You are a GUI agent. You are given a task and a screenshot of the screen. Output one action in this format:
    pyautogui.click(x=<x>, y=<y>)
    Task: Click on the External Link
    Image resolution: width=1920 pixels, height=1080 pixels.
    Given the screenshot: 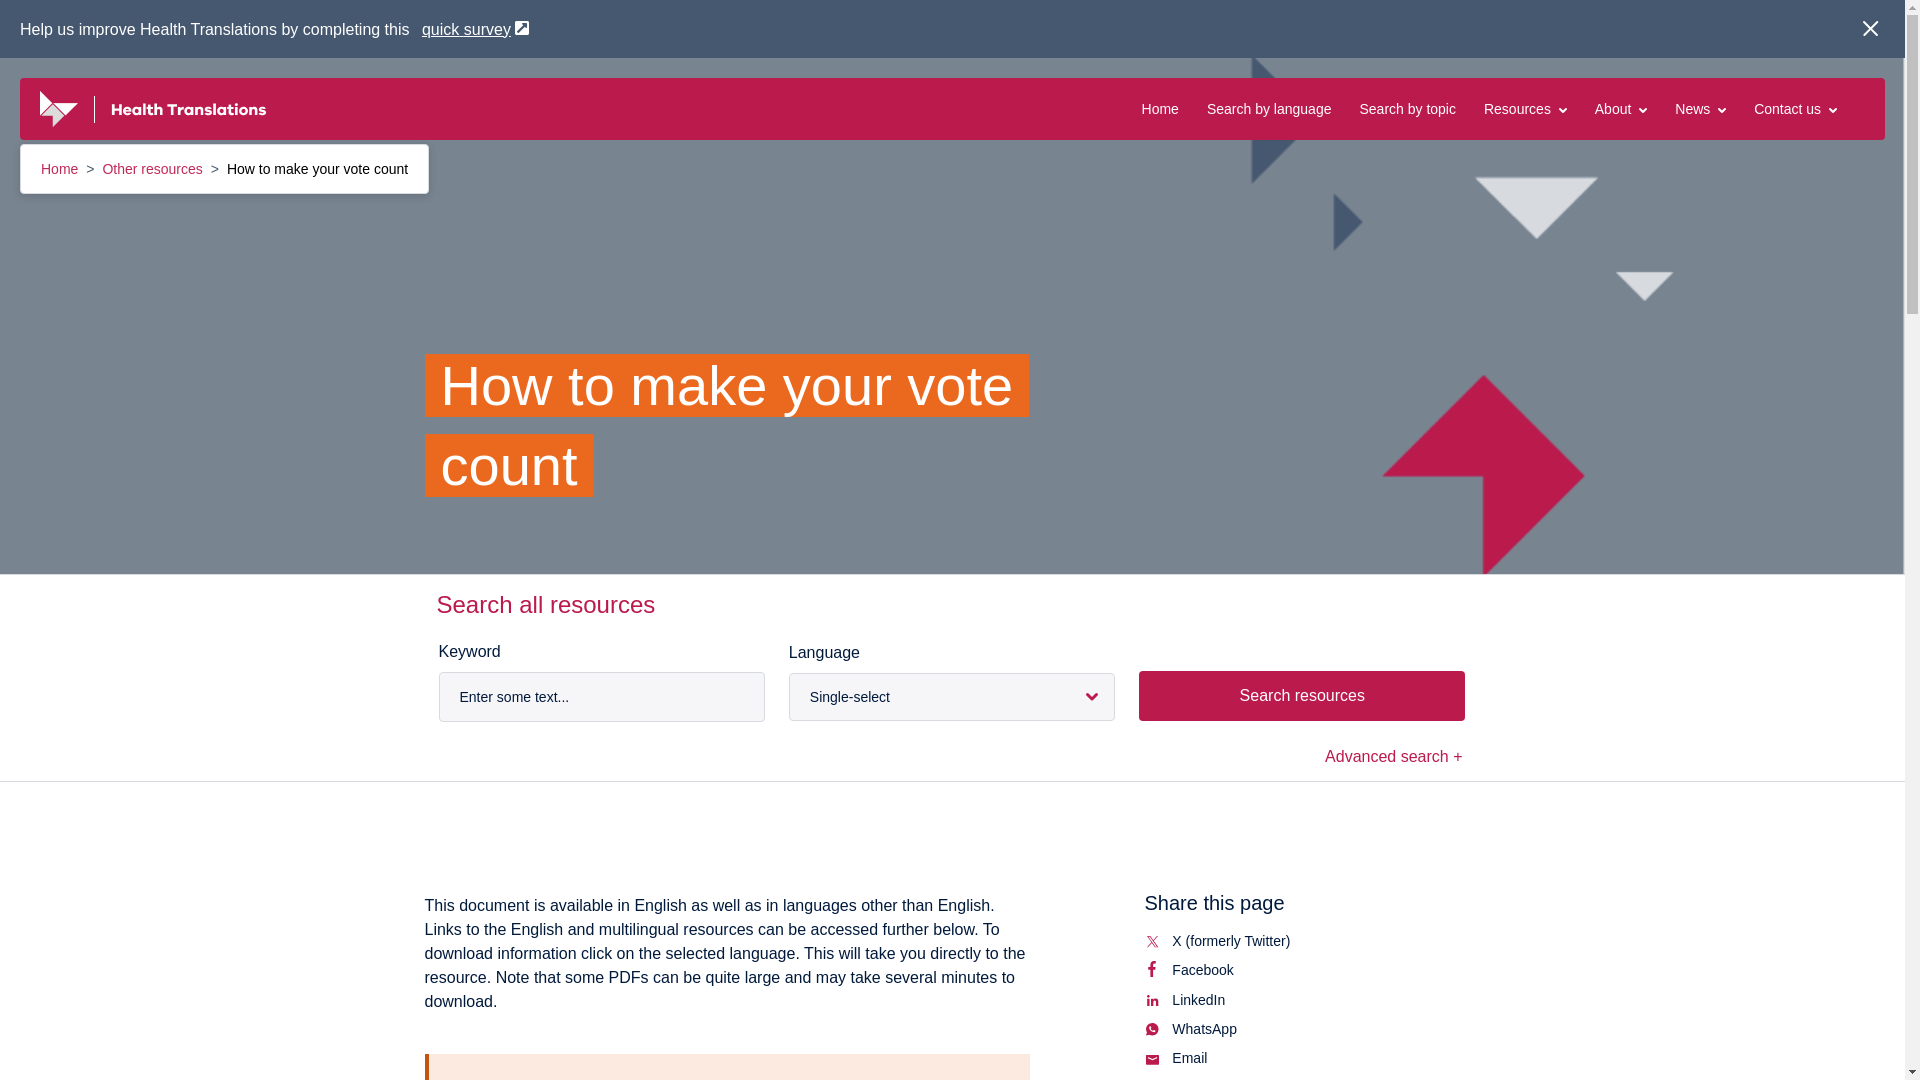 What is the action you would take?
    pyautogui.click(x=522, y=26)
    